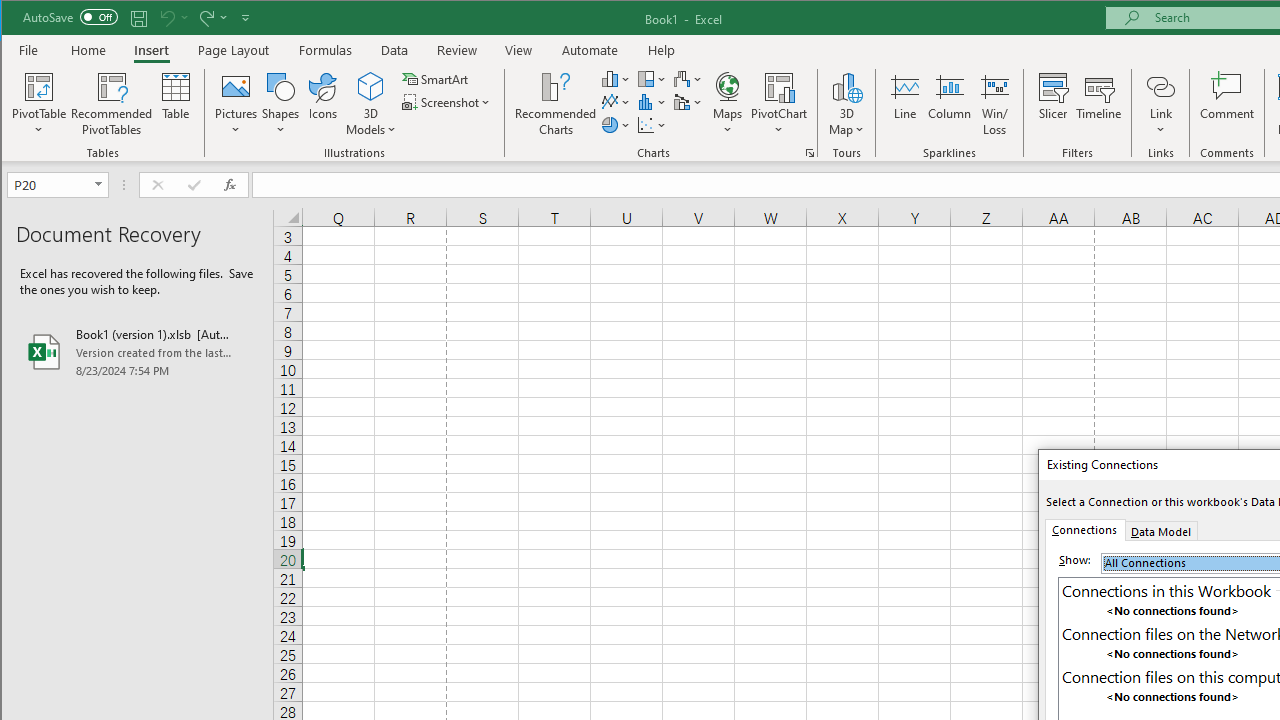  Describe the element at coordinates (688, 78) in the screenshot. I see `Insert Waterfall, Funnel, Stock, Surface, or Radar Chart` at that location.